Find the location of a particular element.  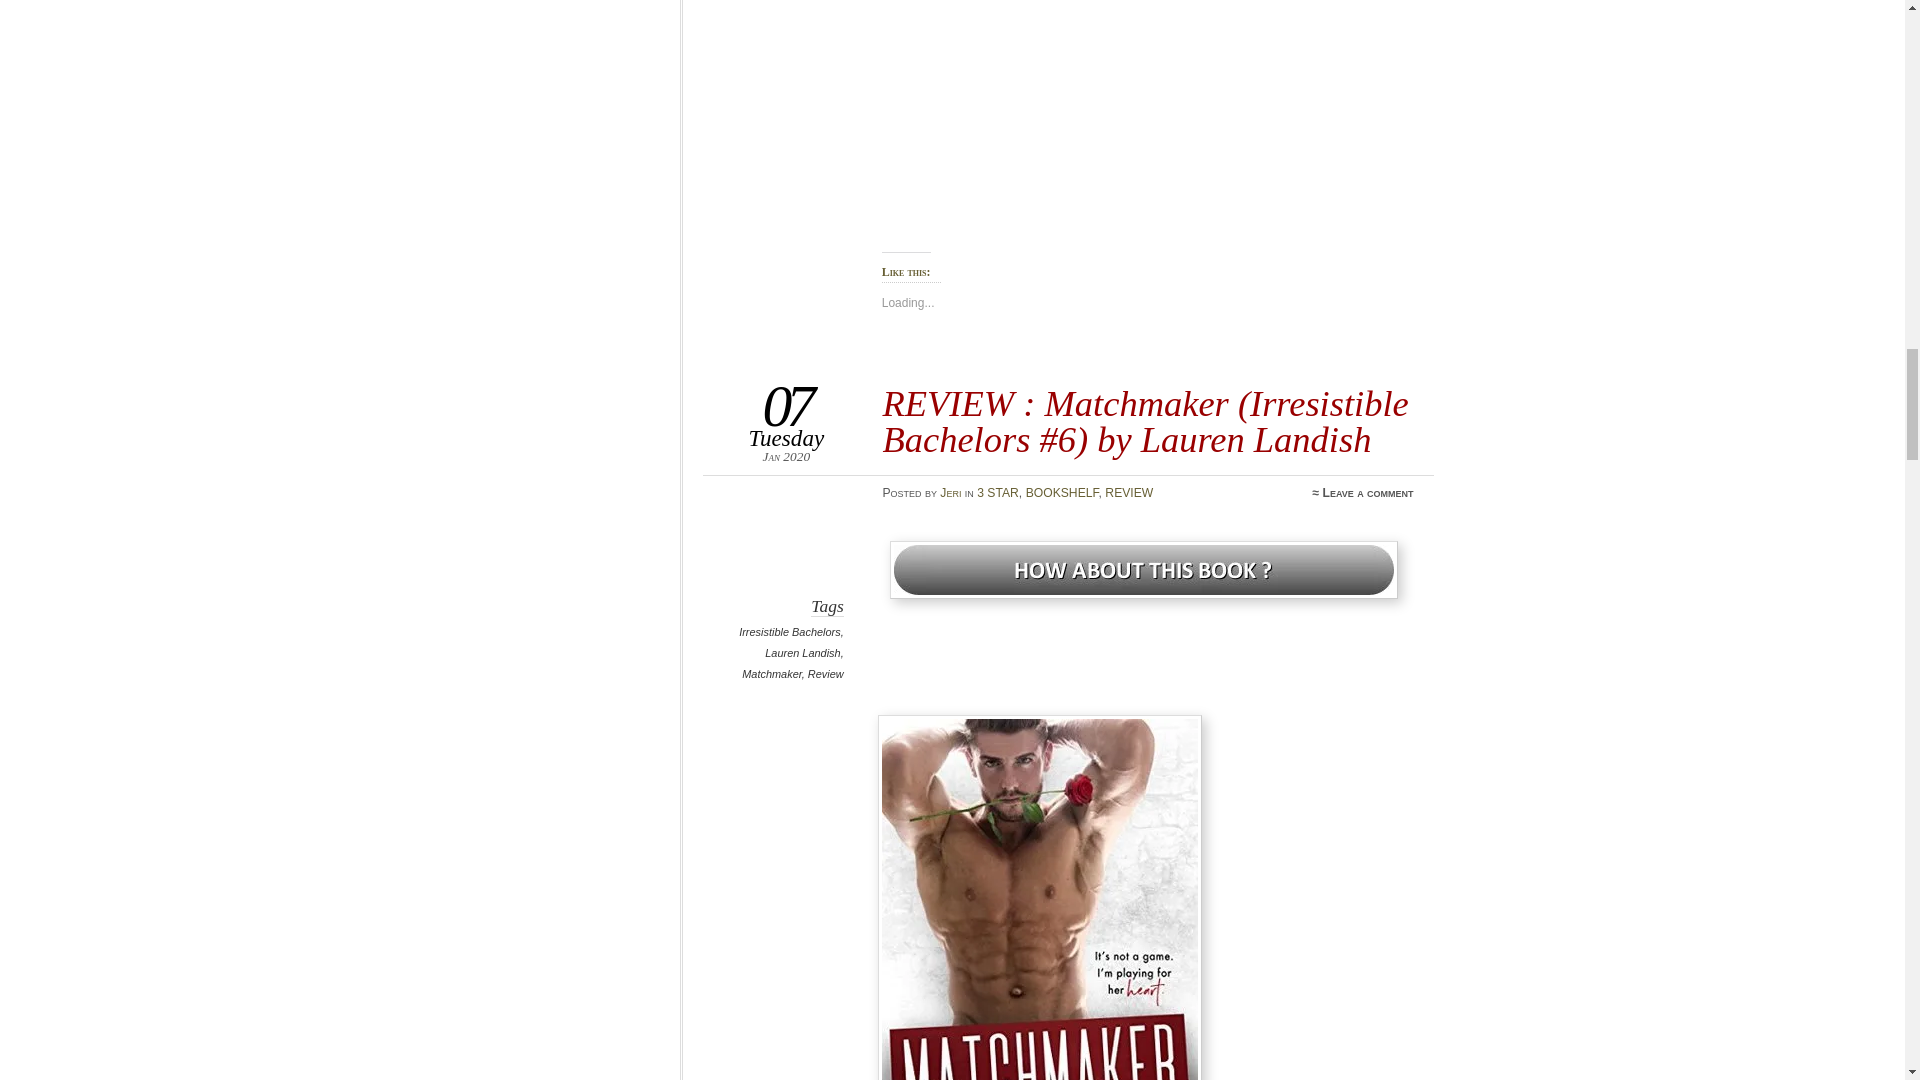

Matchmaker is located at coordinates (772, 674).